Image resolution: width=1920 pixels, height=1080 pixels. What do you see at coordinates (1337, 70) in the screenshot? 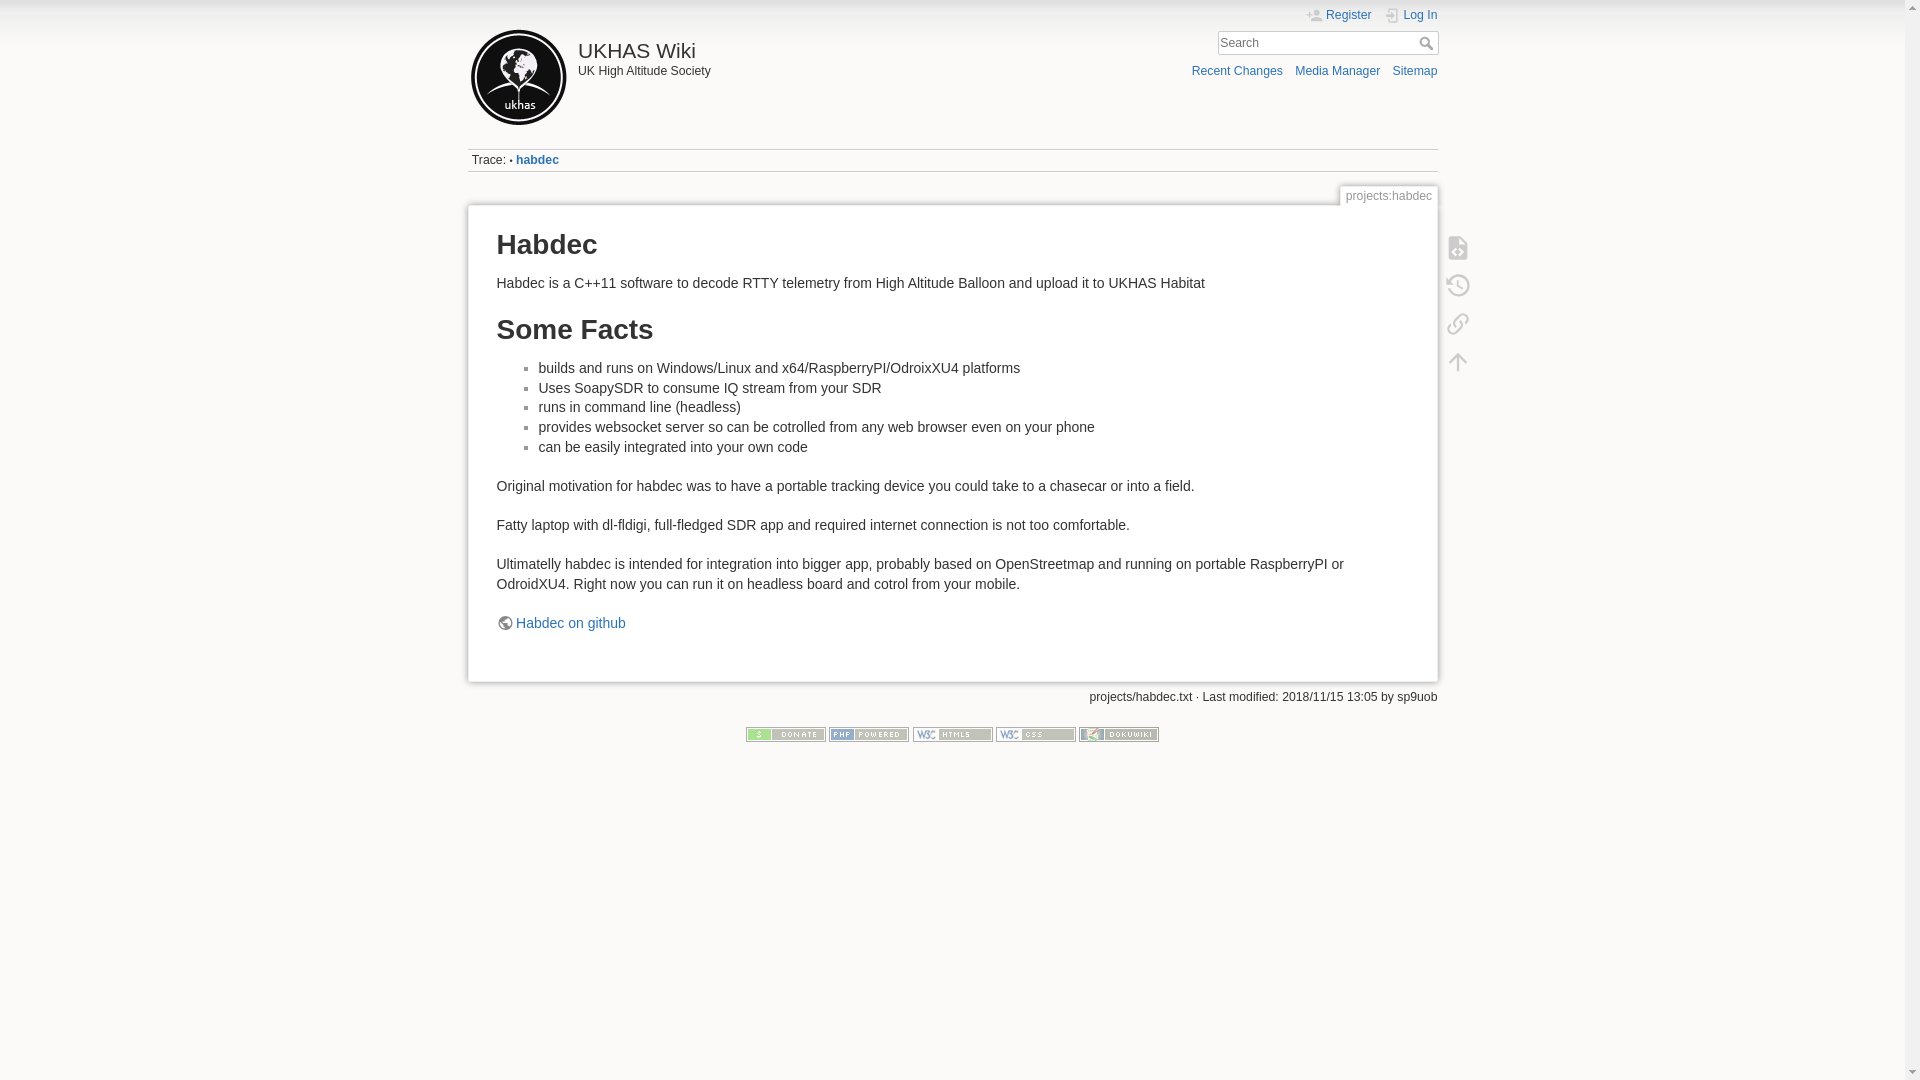
I see `Media Manager` at bounding box center [1337, 70].